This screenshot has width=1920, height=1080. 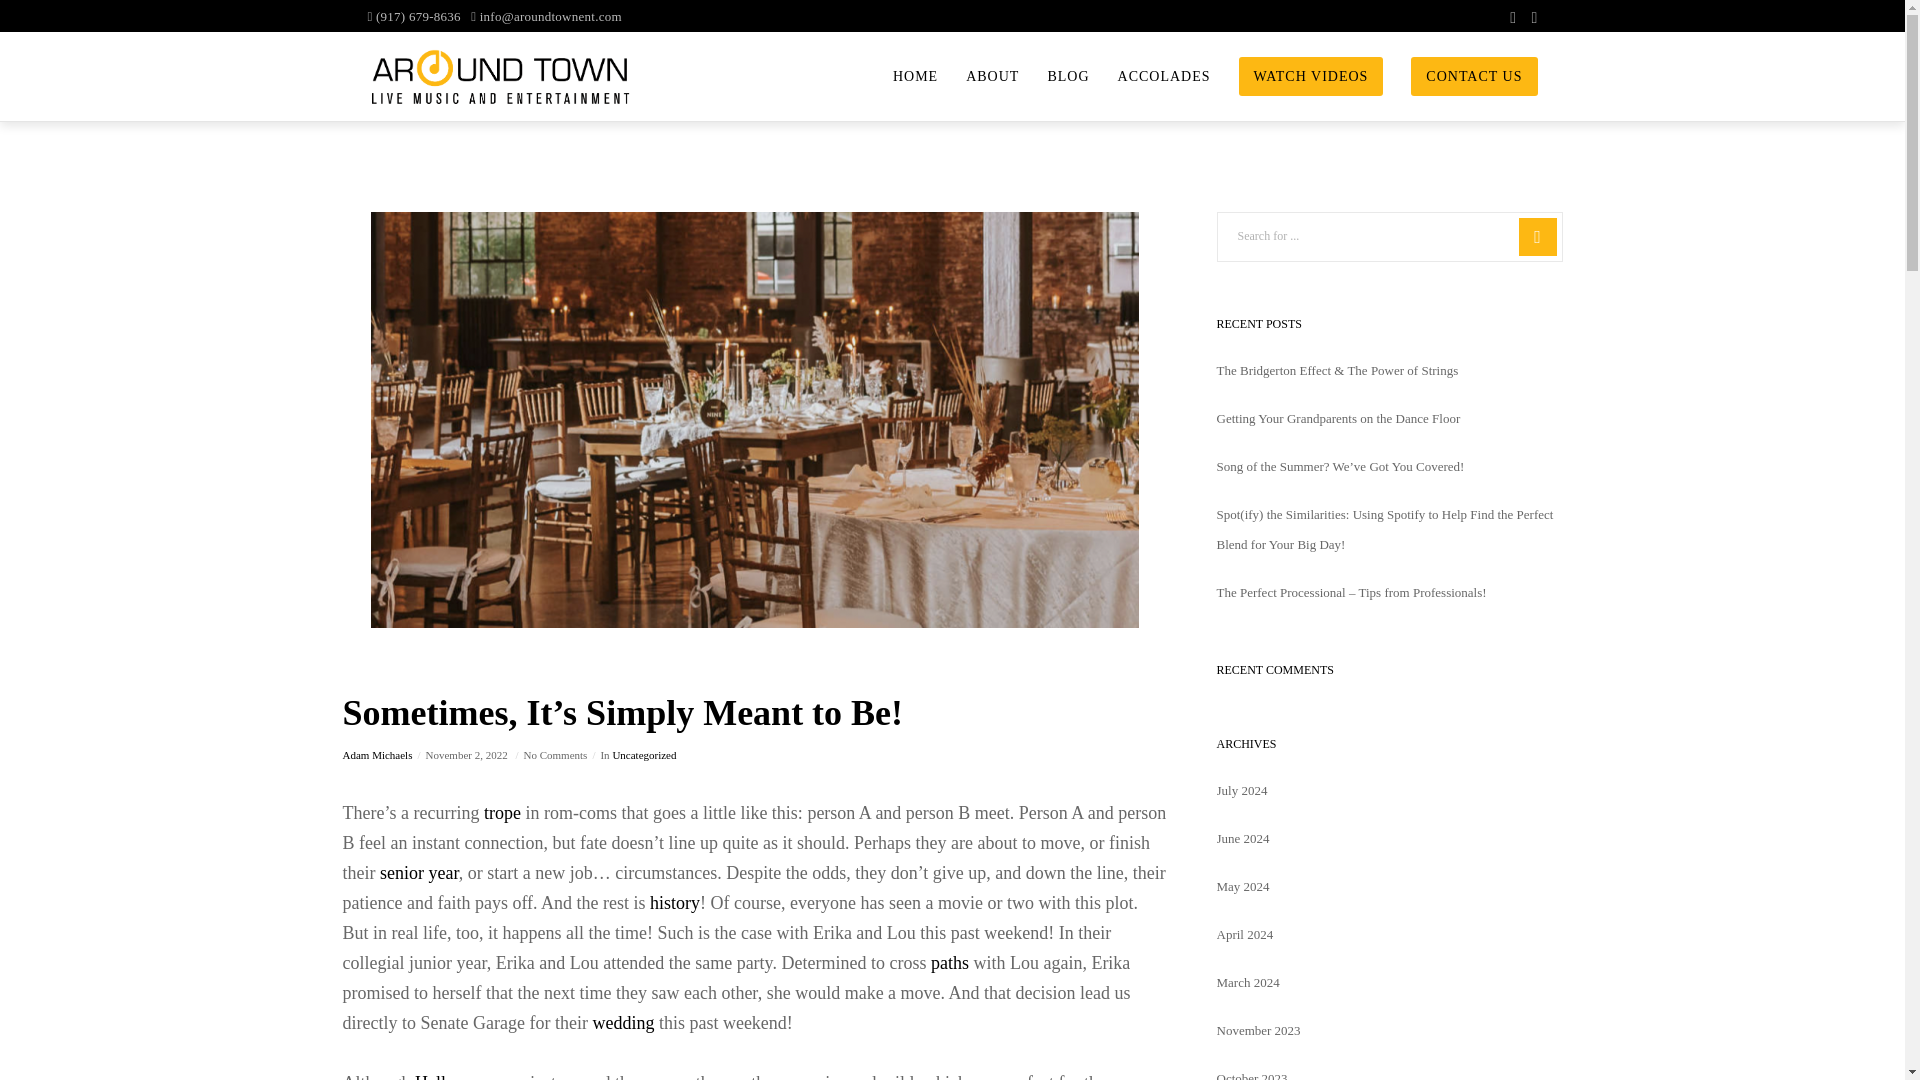 I want to click on WATCH VIDEOS, so click(x=1298, y=77).